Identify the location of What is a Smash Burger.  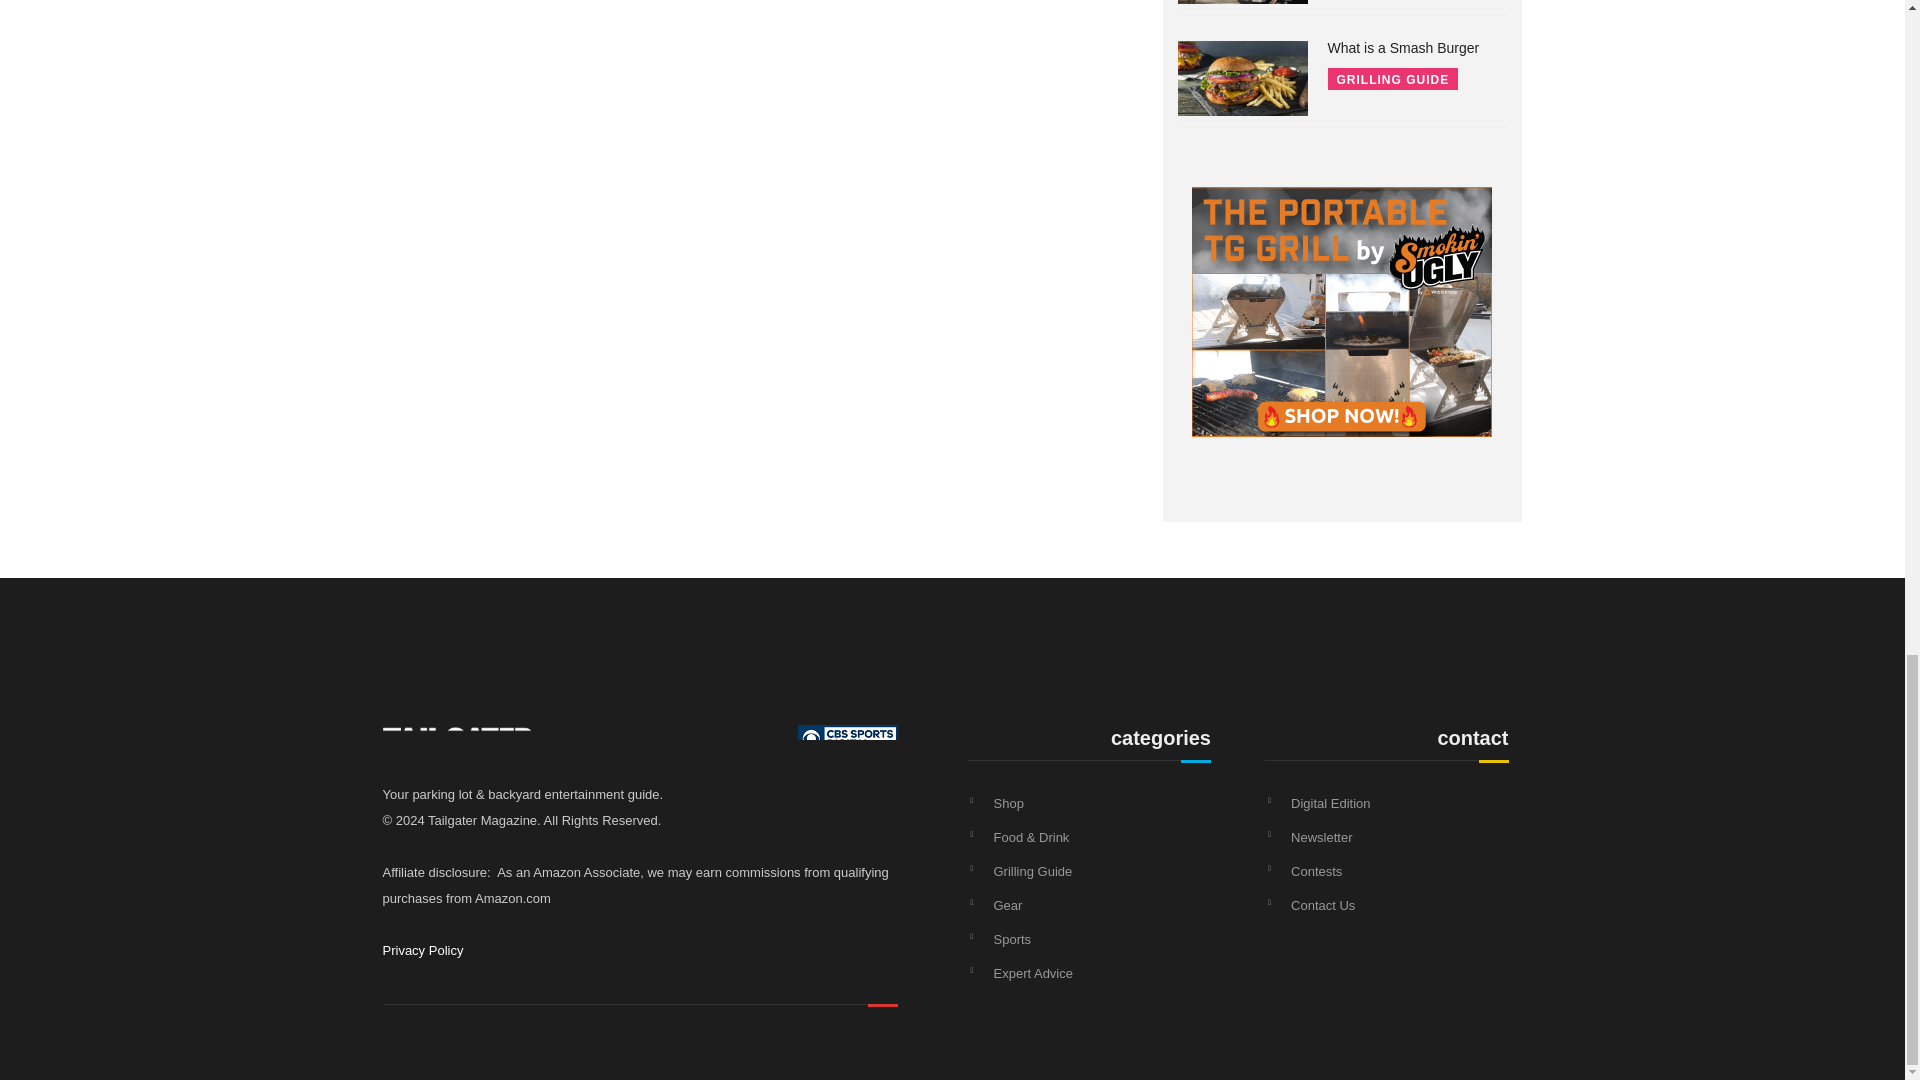
(1404, 48).